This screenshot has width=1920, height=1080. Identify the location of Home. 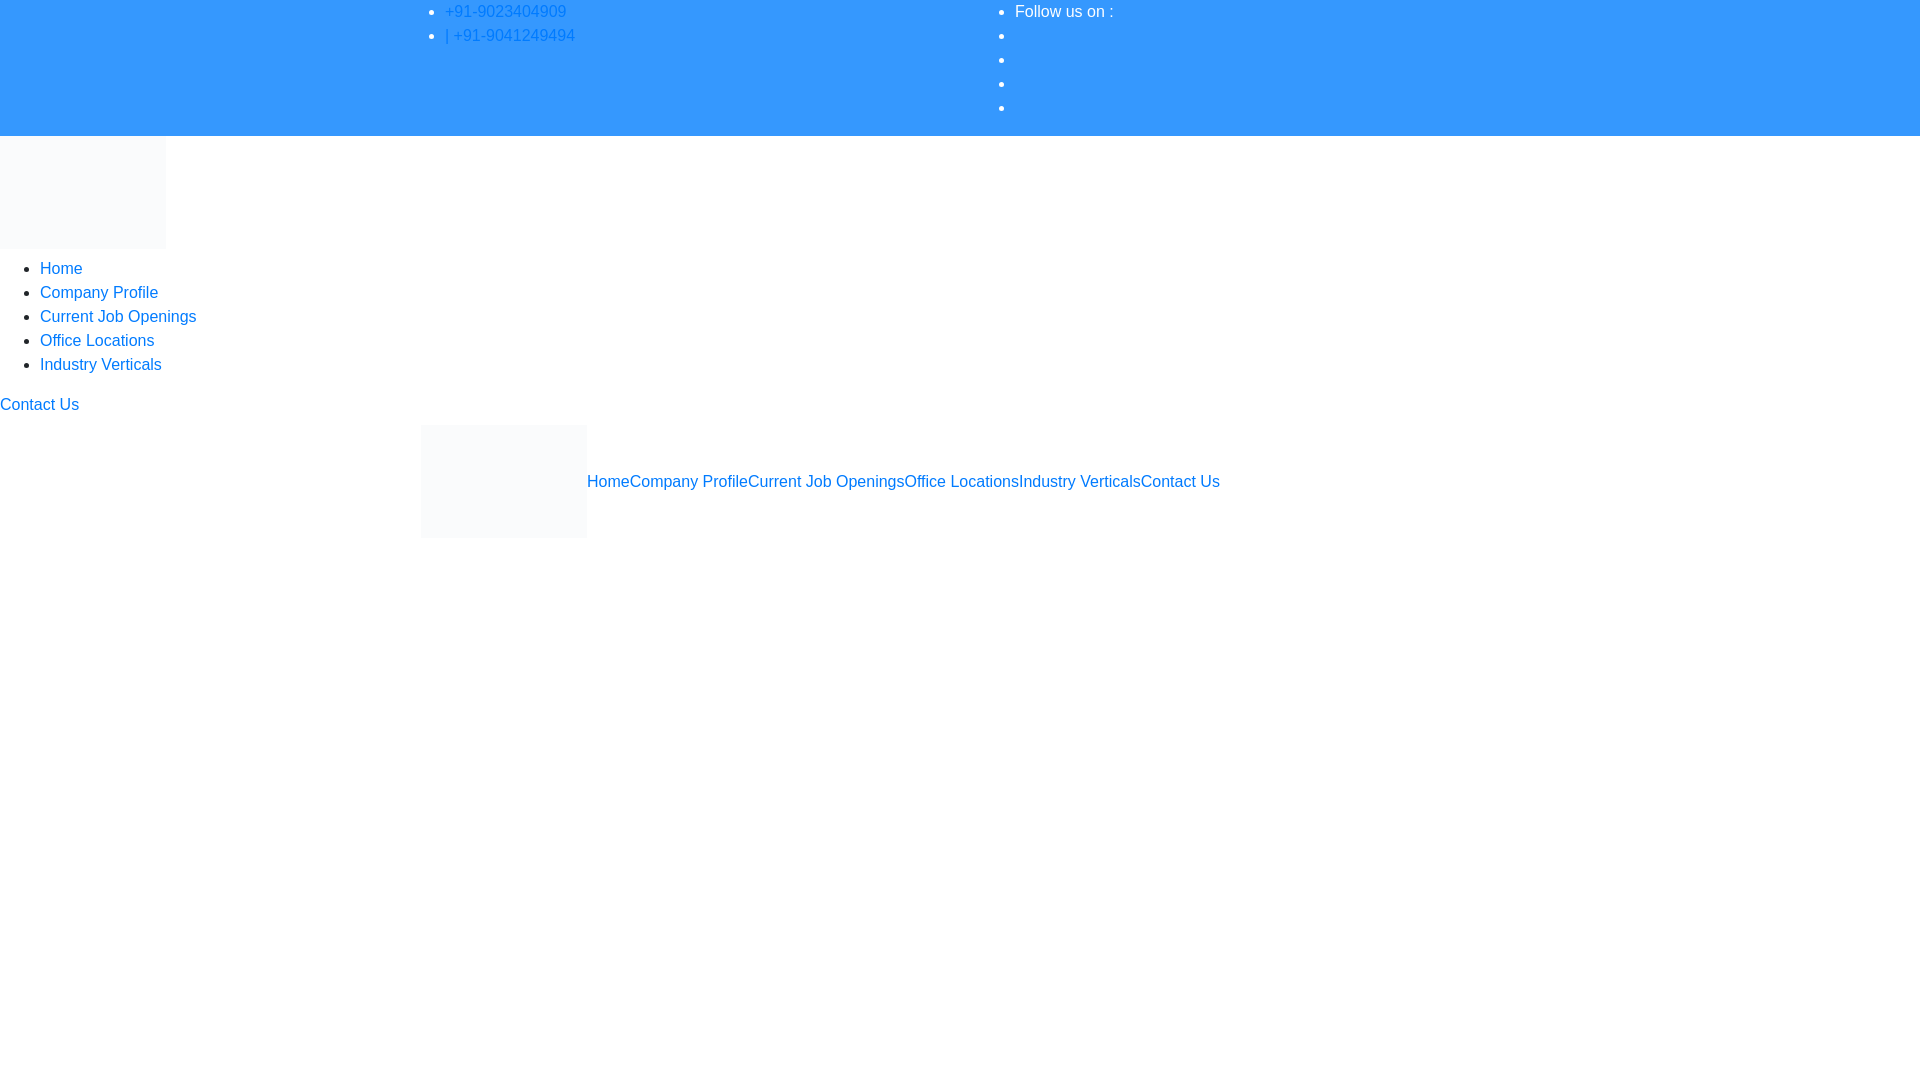
(61, 268).